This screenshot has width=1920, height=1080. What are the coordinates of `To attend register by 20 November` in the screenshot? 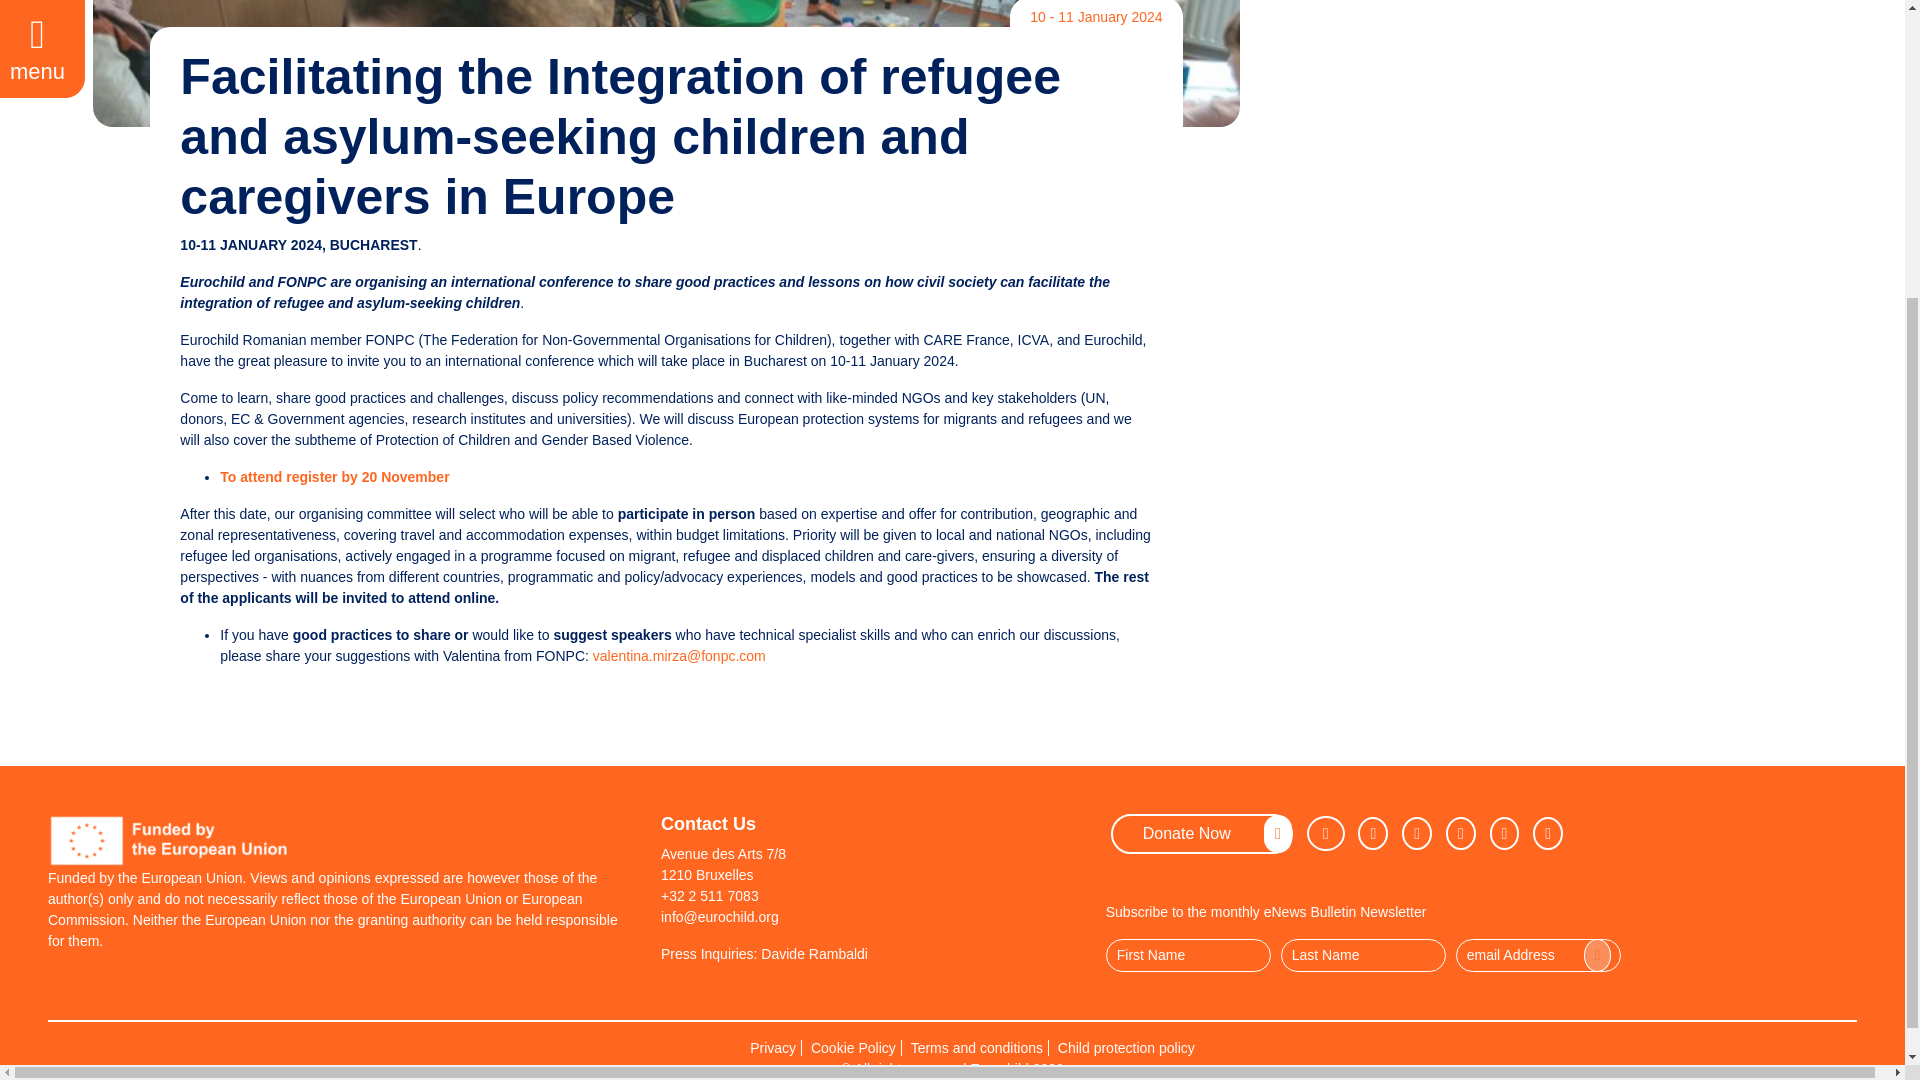 It's located at (334, 476).